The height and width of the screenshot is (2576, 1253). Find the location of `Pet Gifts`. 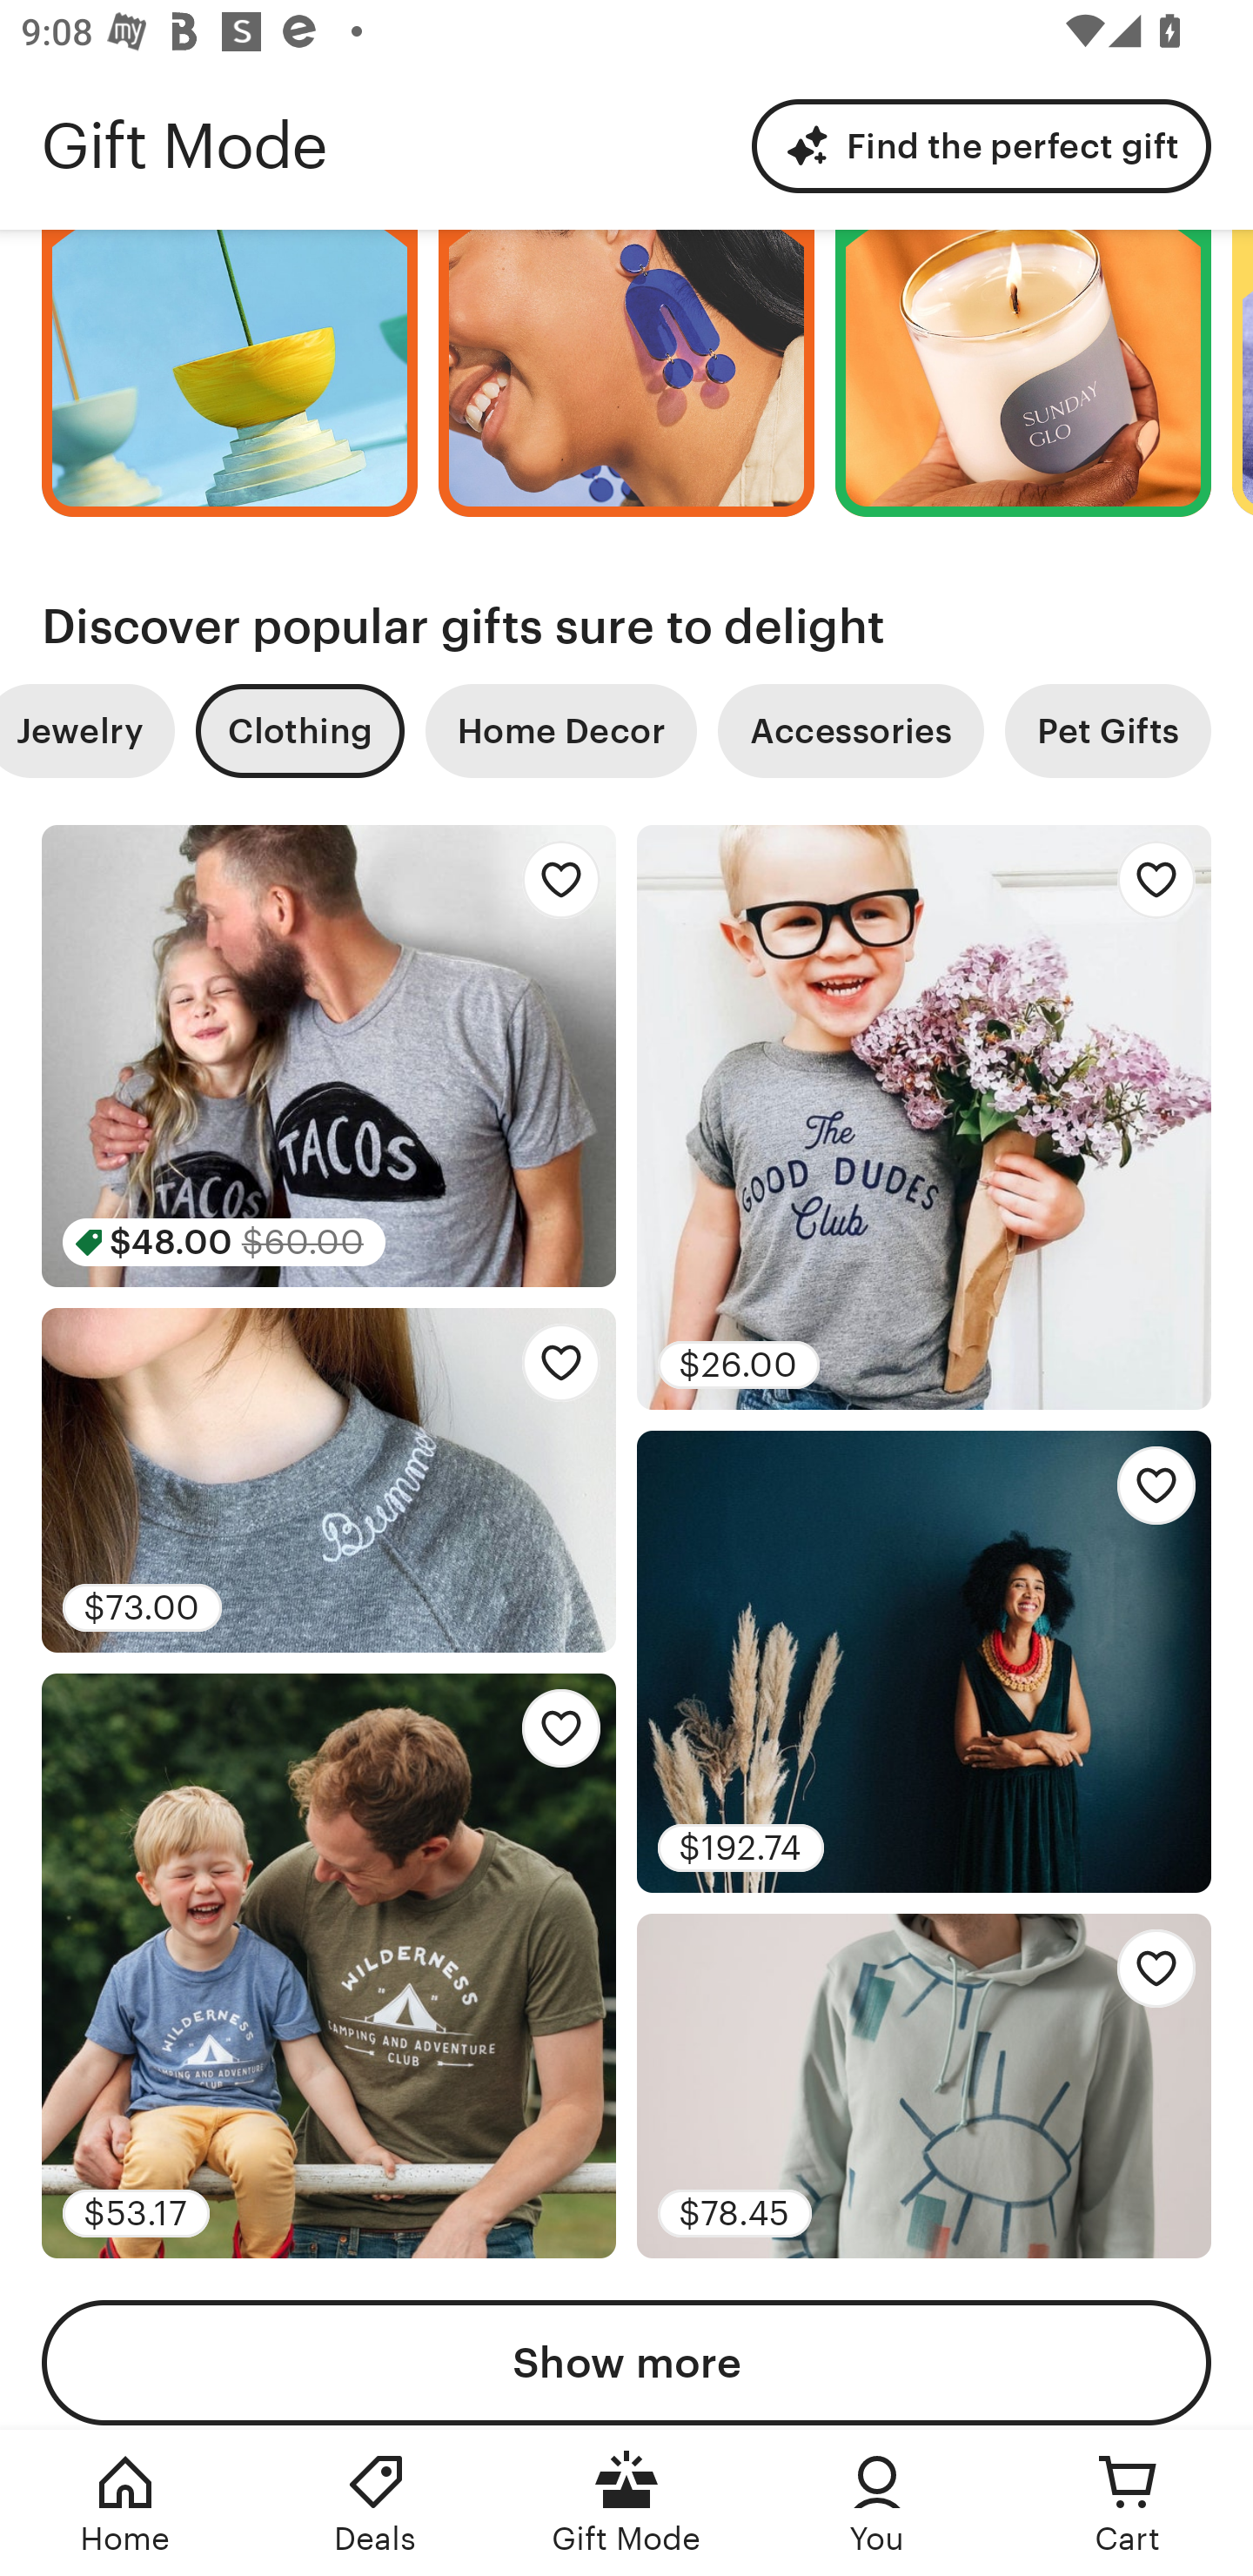

Pet Gifts is located at coordinates (1108, 729).